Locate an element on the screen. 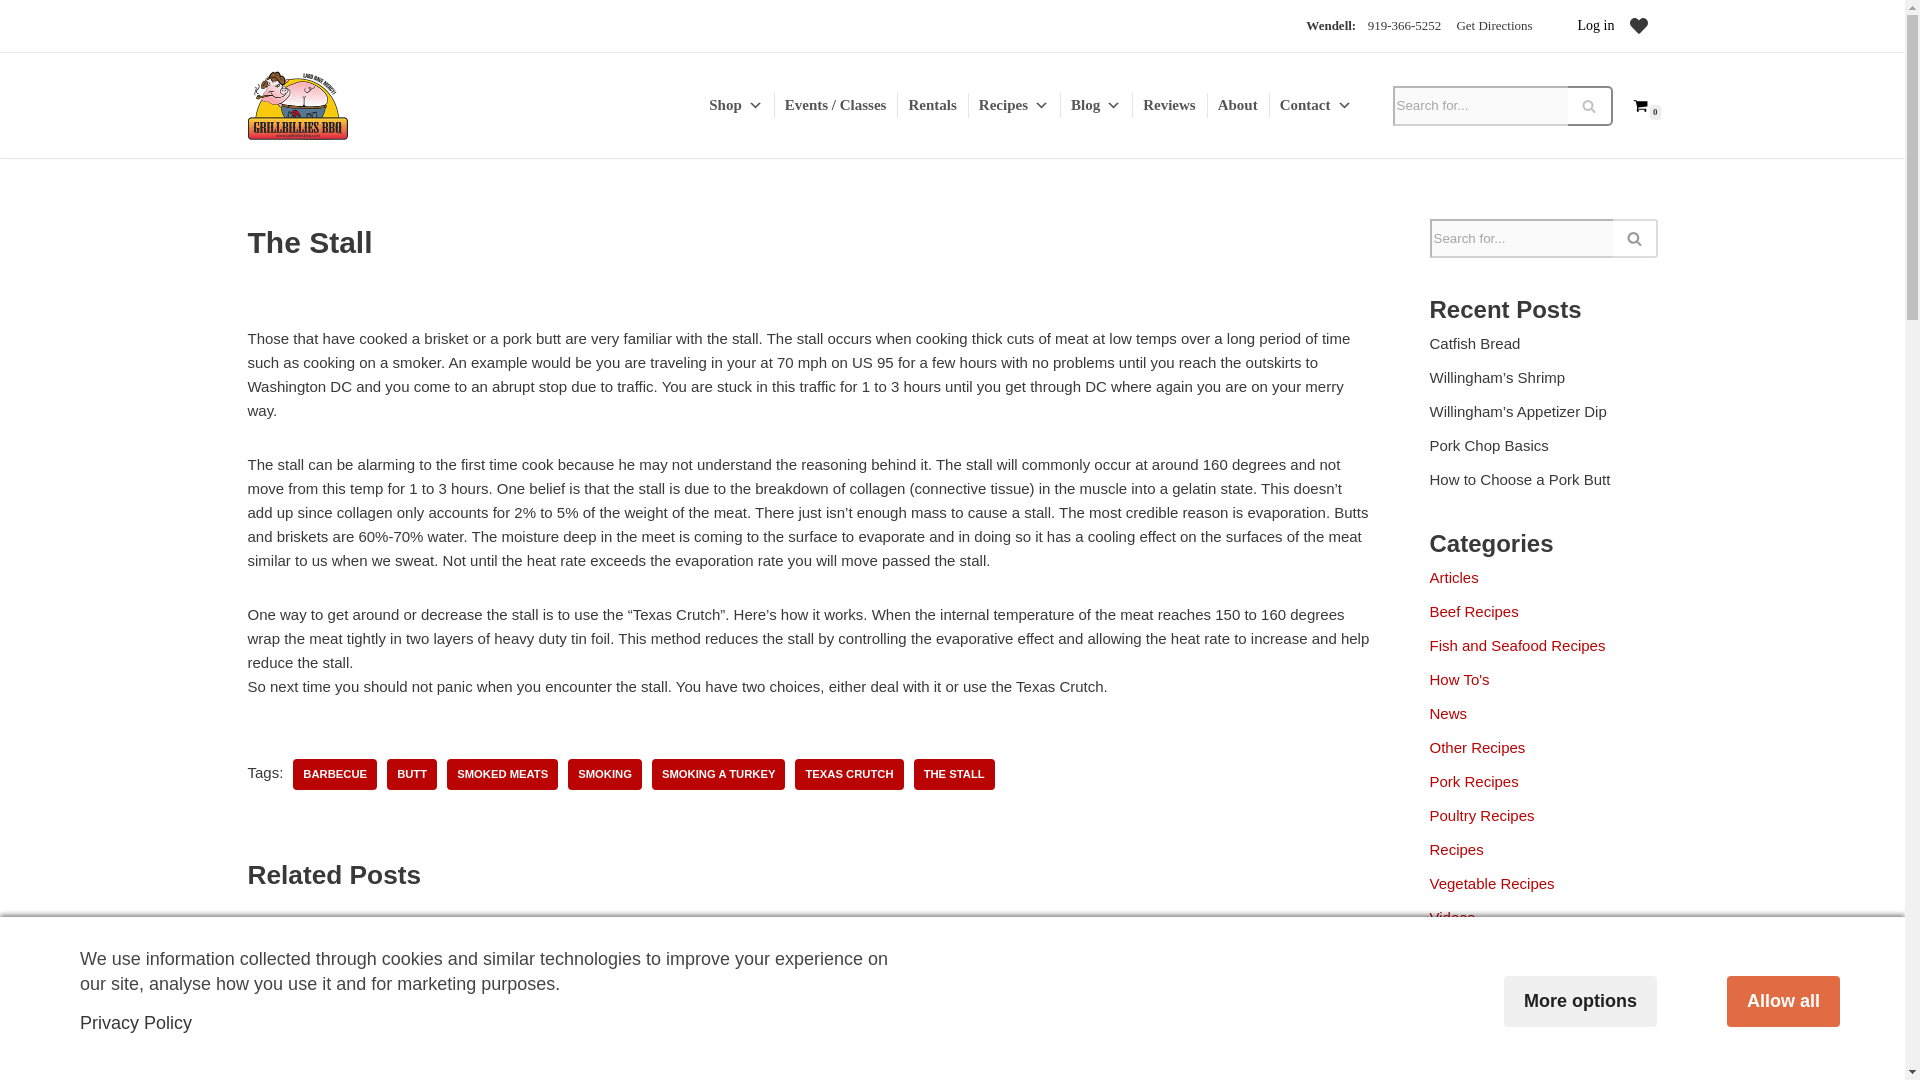 The height and width of the screenshot is (1080, 1920). Log in is located at coordinates (1596, 25).